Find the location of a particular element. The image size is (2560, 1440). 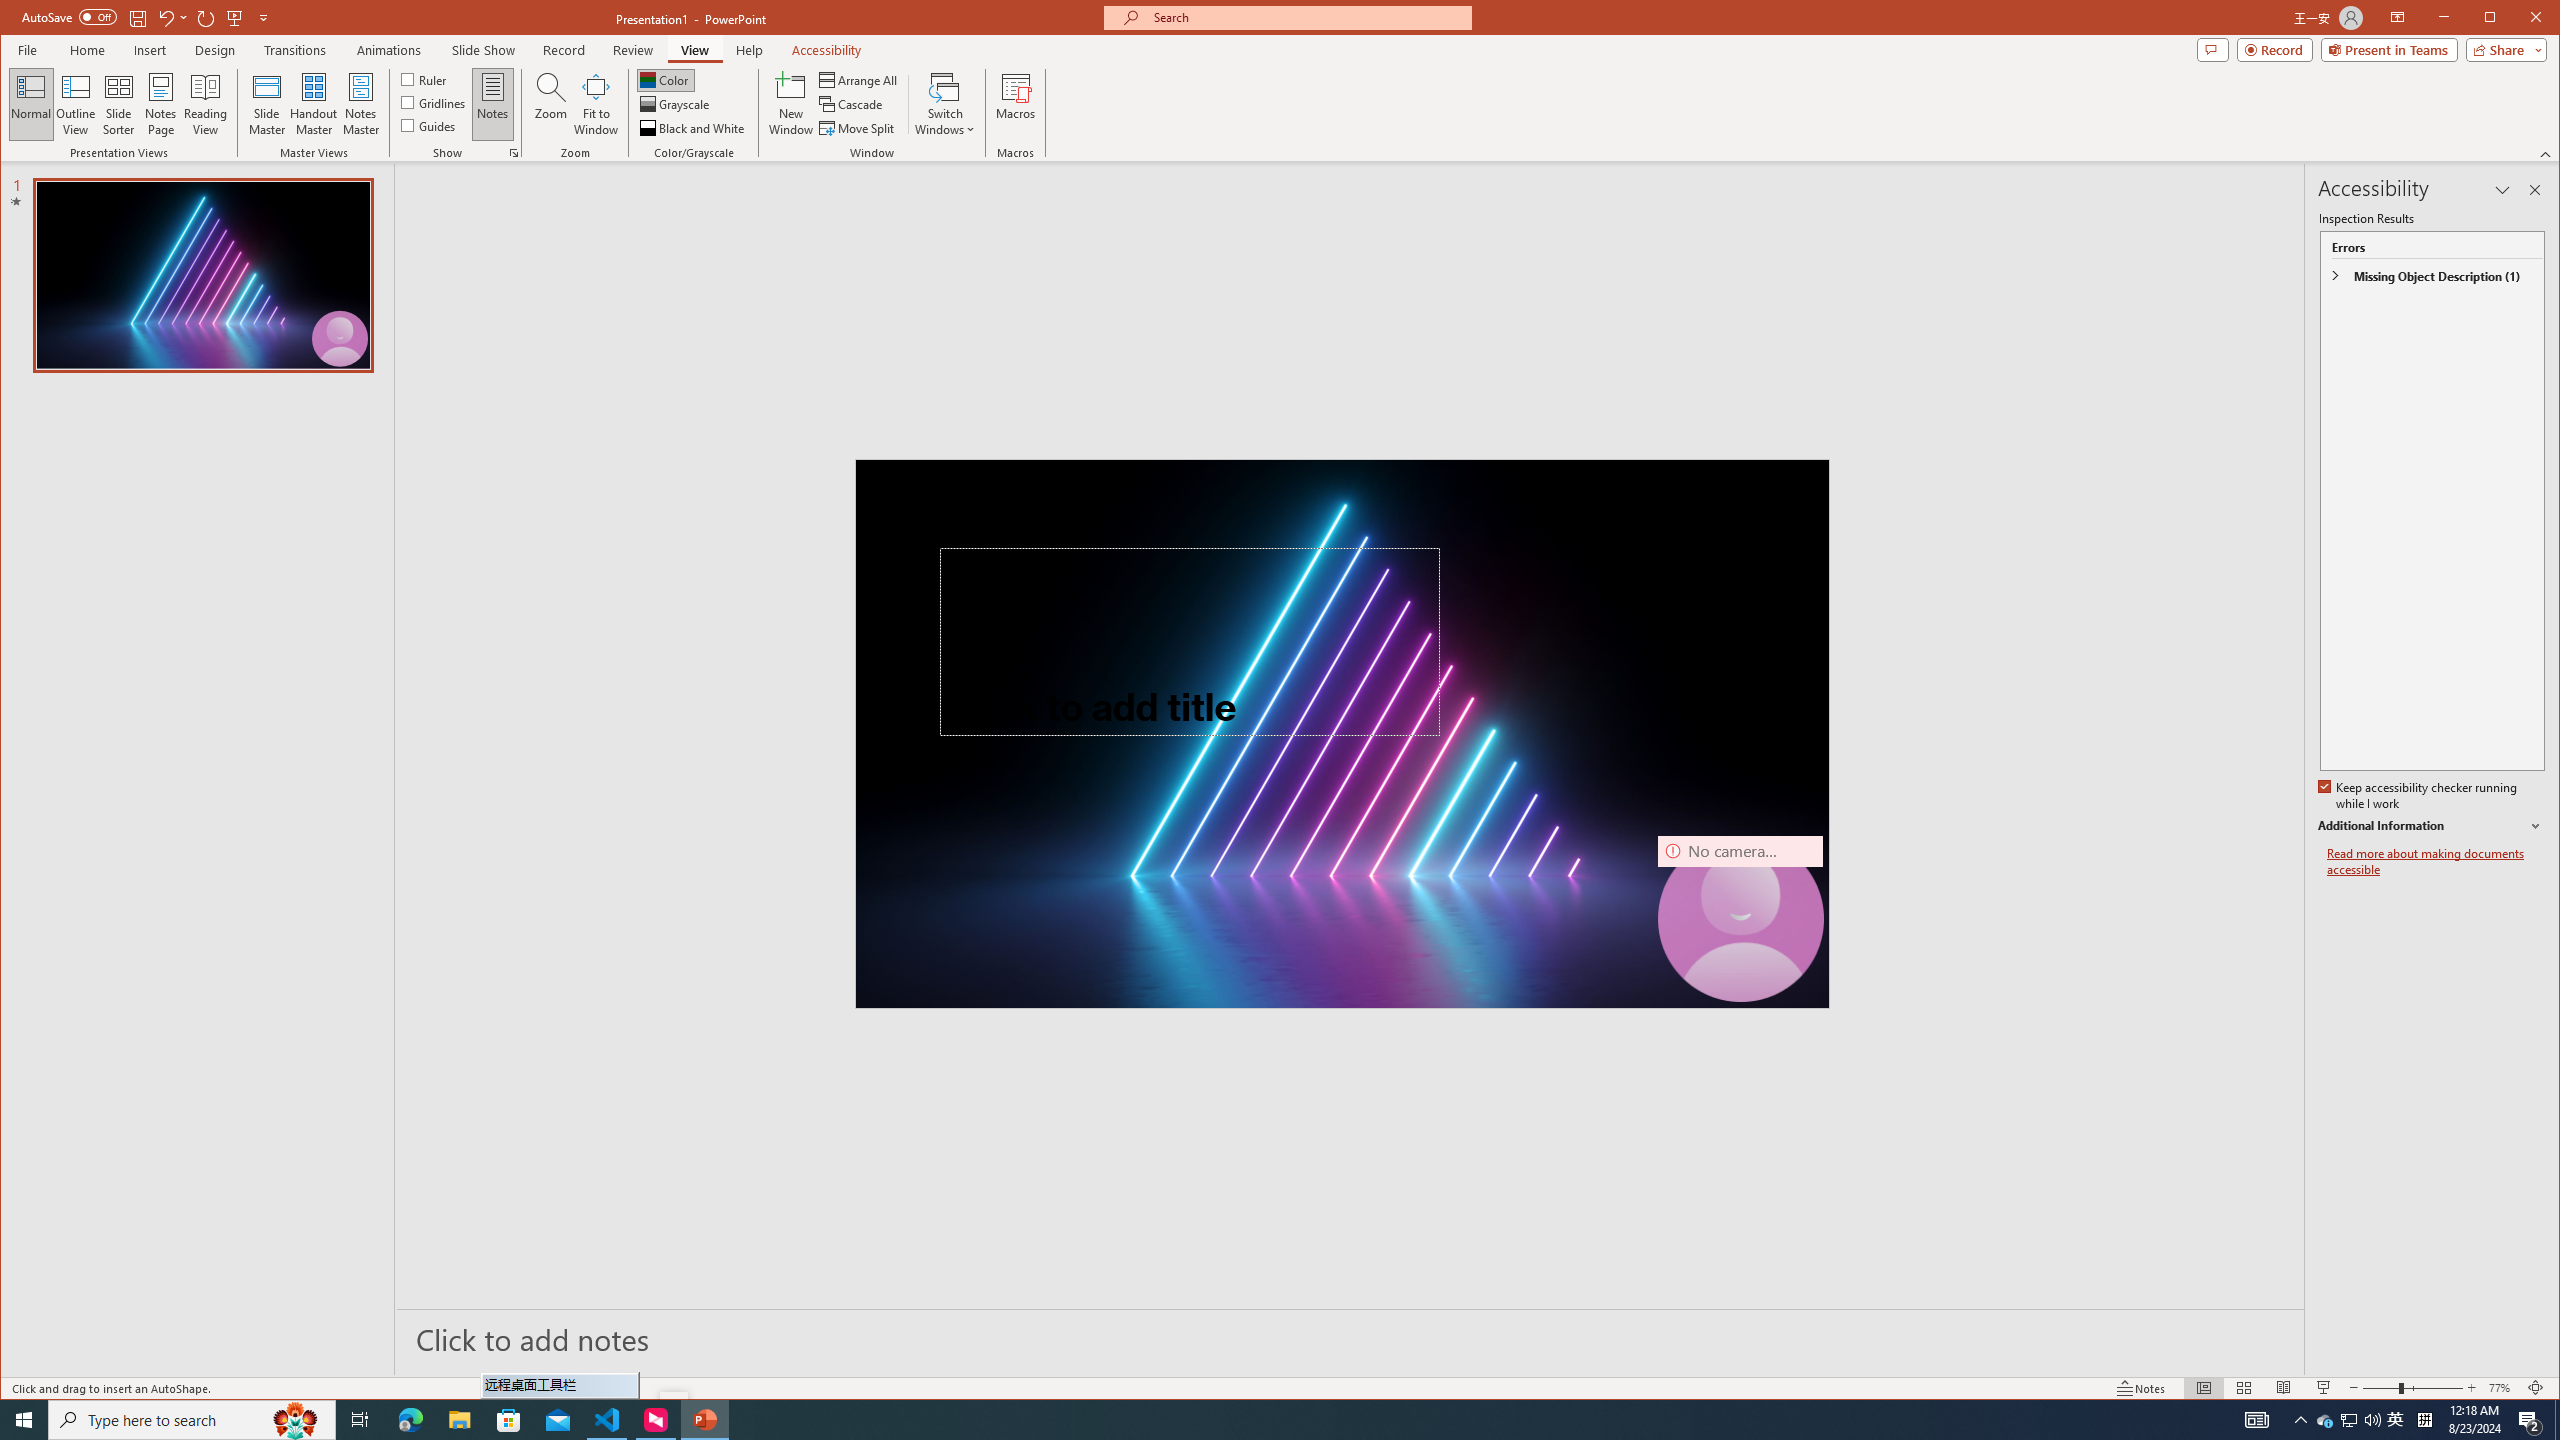

Ruler is located at coordinates (424, 78).